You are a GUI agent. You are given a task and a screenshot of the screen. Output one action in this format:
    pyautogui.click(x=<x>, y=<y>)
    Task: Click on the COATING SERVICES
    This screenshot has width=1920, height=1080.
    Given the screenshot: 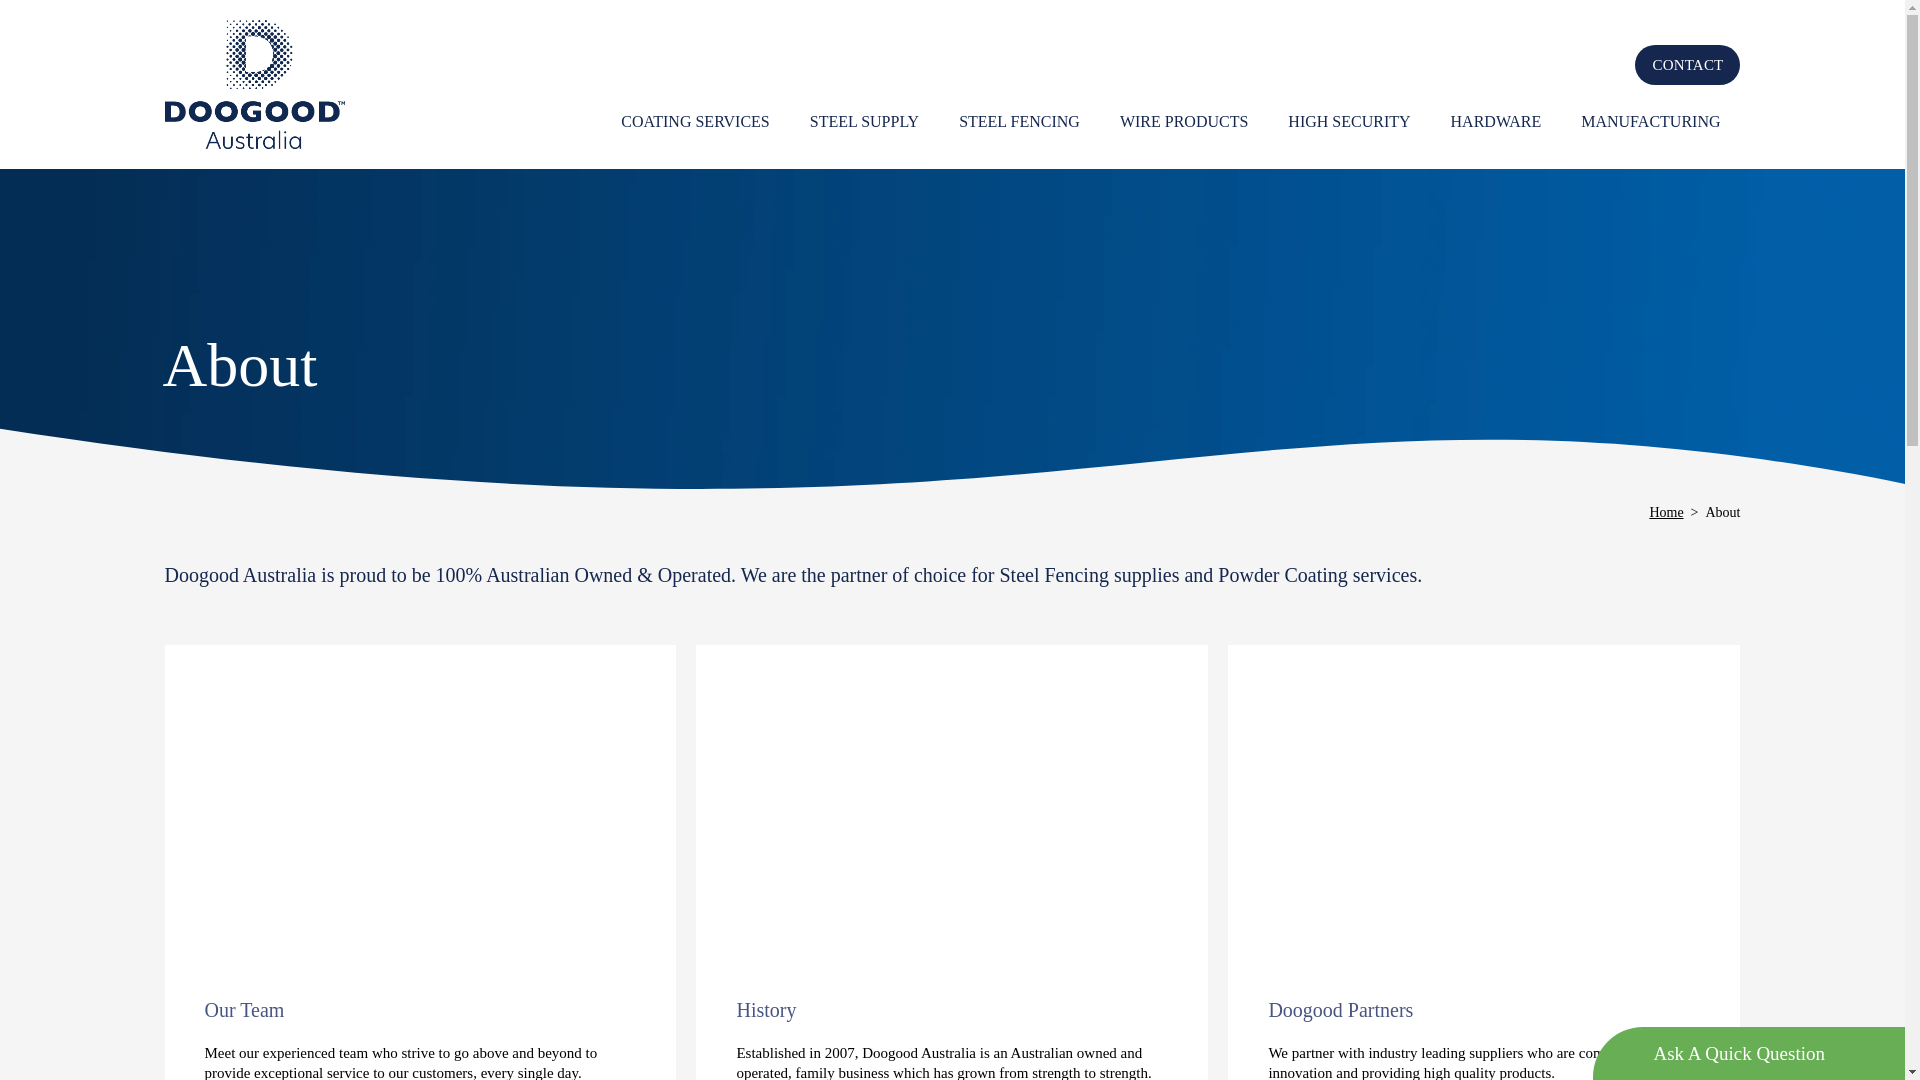 What is the action you would take?
    pyautogui.click(x=696, y=122)
    